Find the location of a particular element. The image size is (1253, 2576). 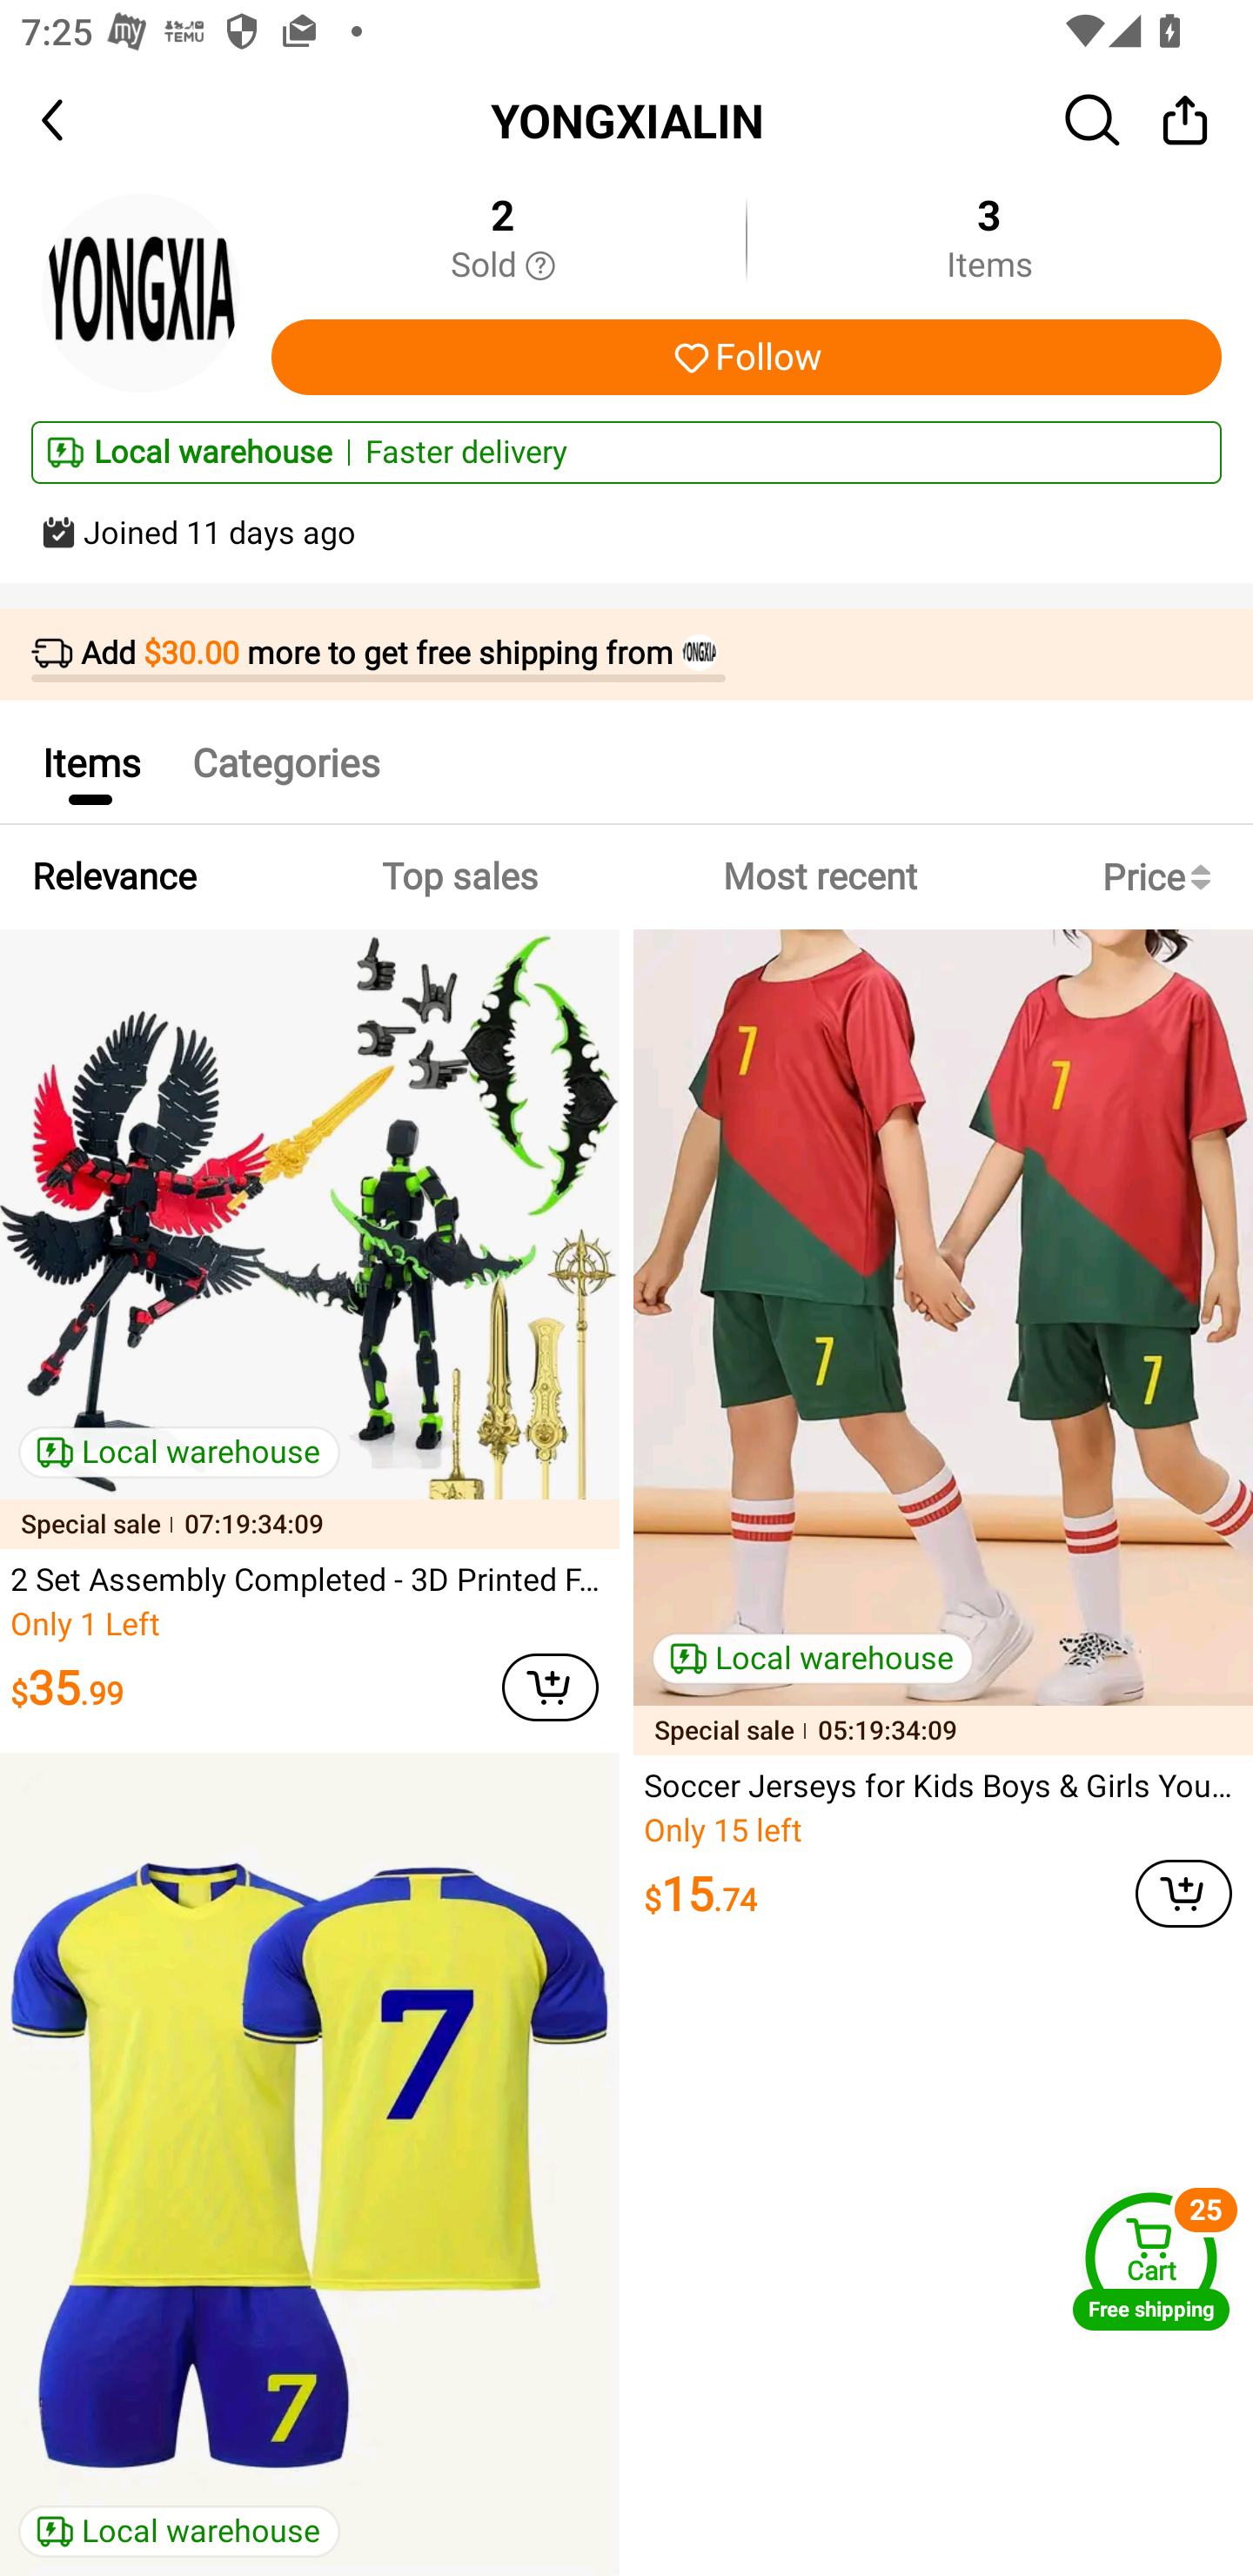

YONGXIALIN is located at coordinates (626, 120).